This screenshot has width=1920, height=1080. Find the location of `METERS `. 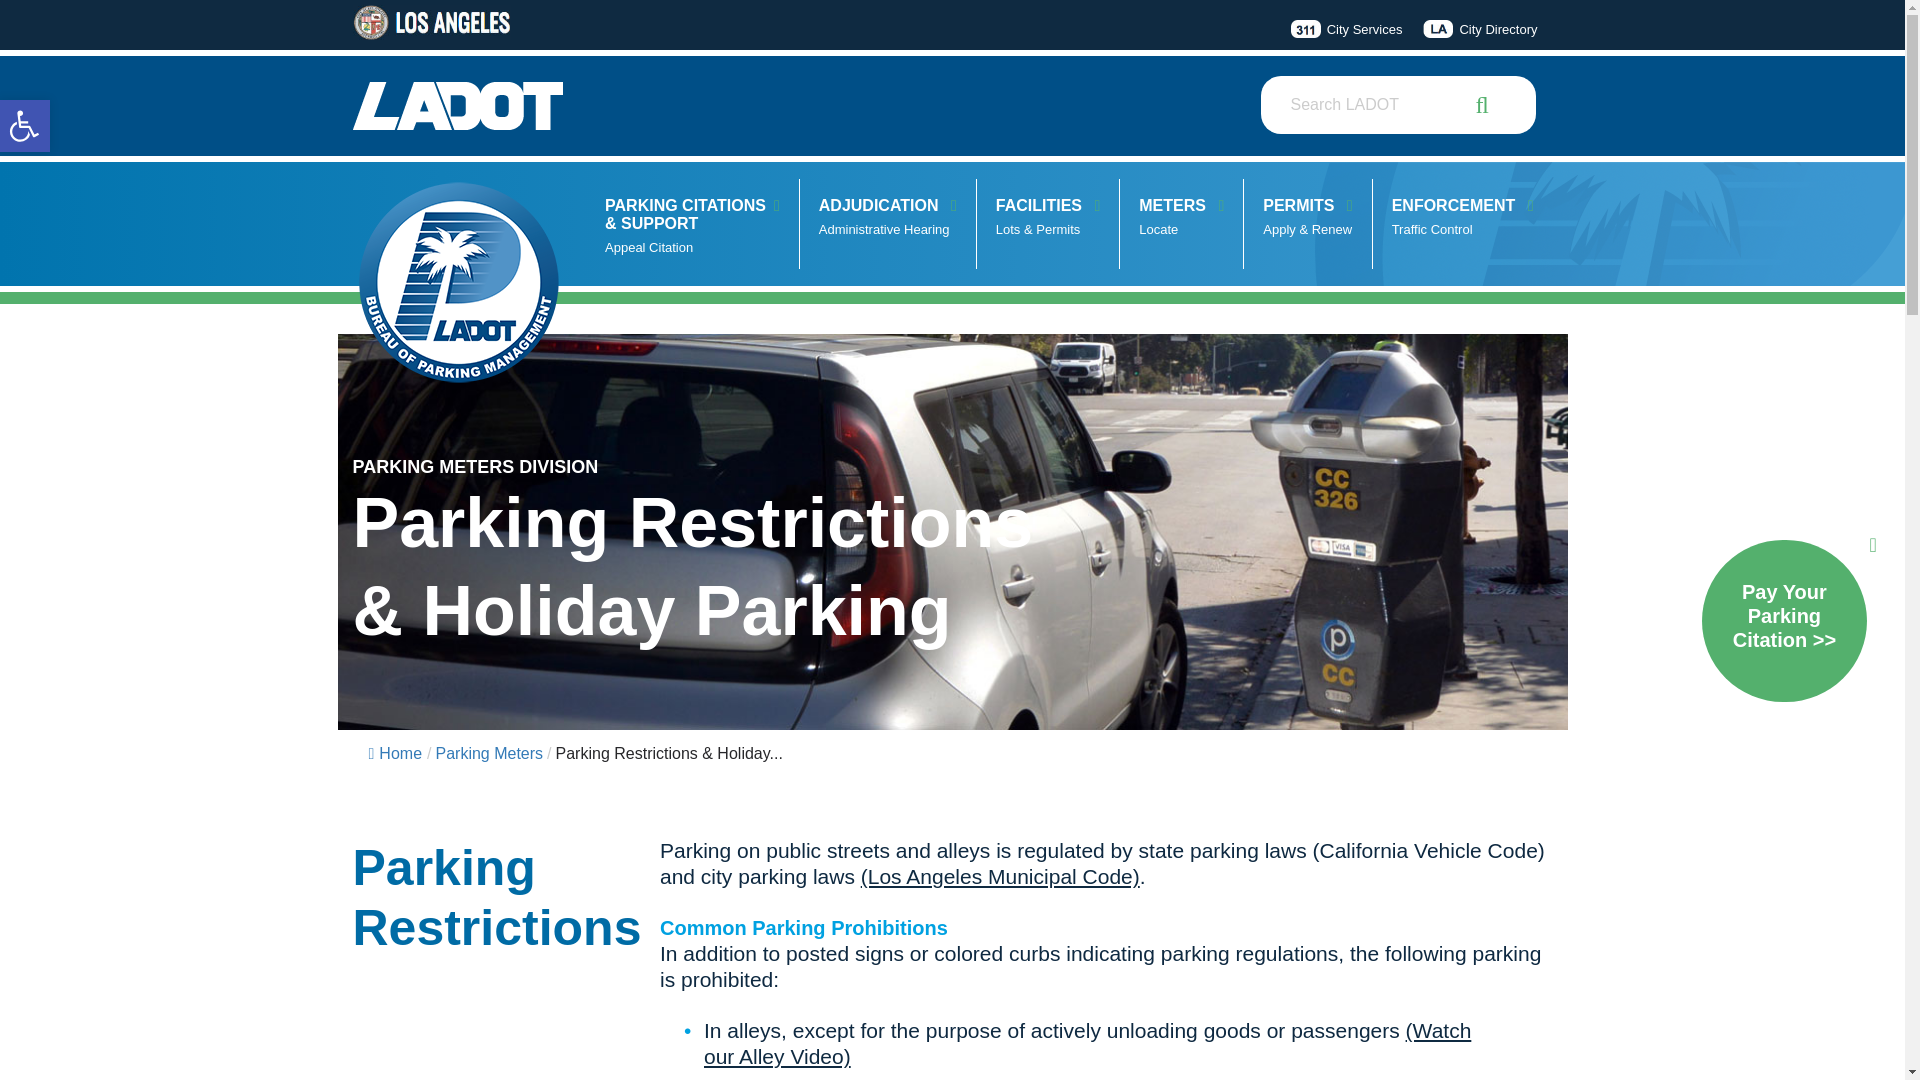

METERS  is located at coordinates (489, 754).